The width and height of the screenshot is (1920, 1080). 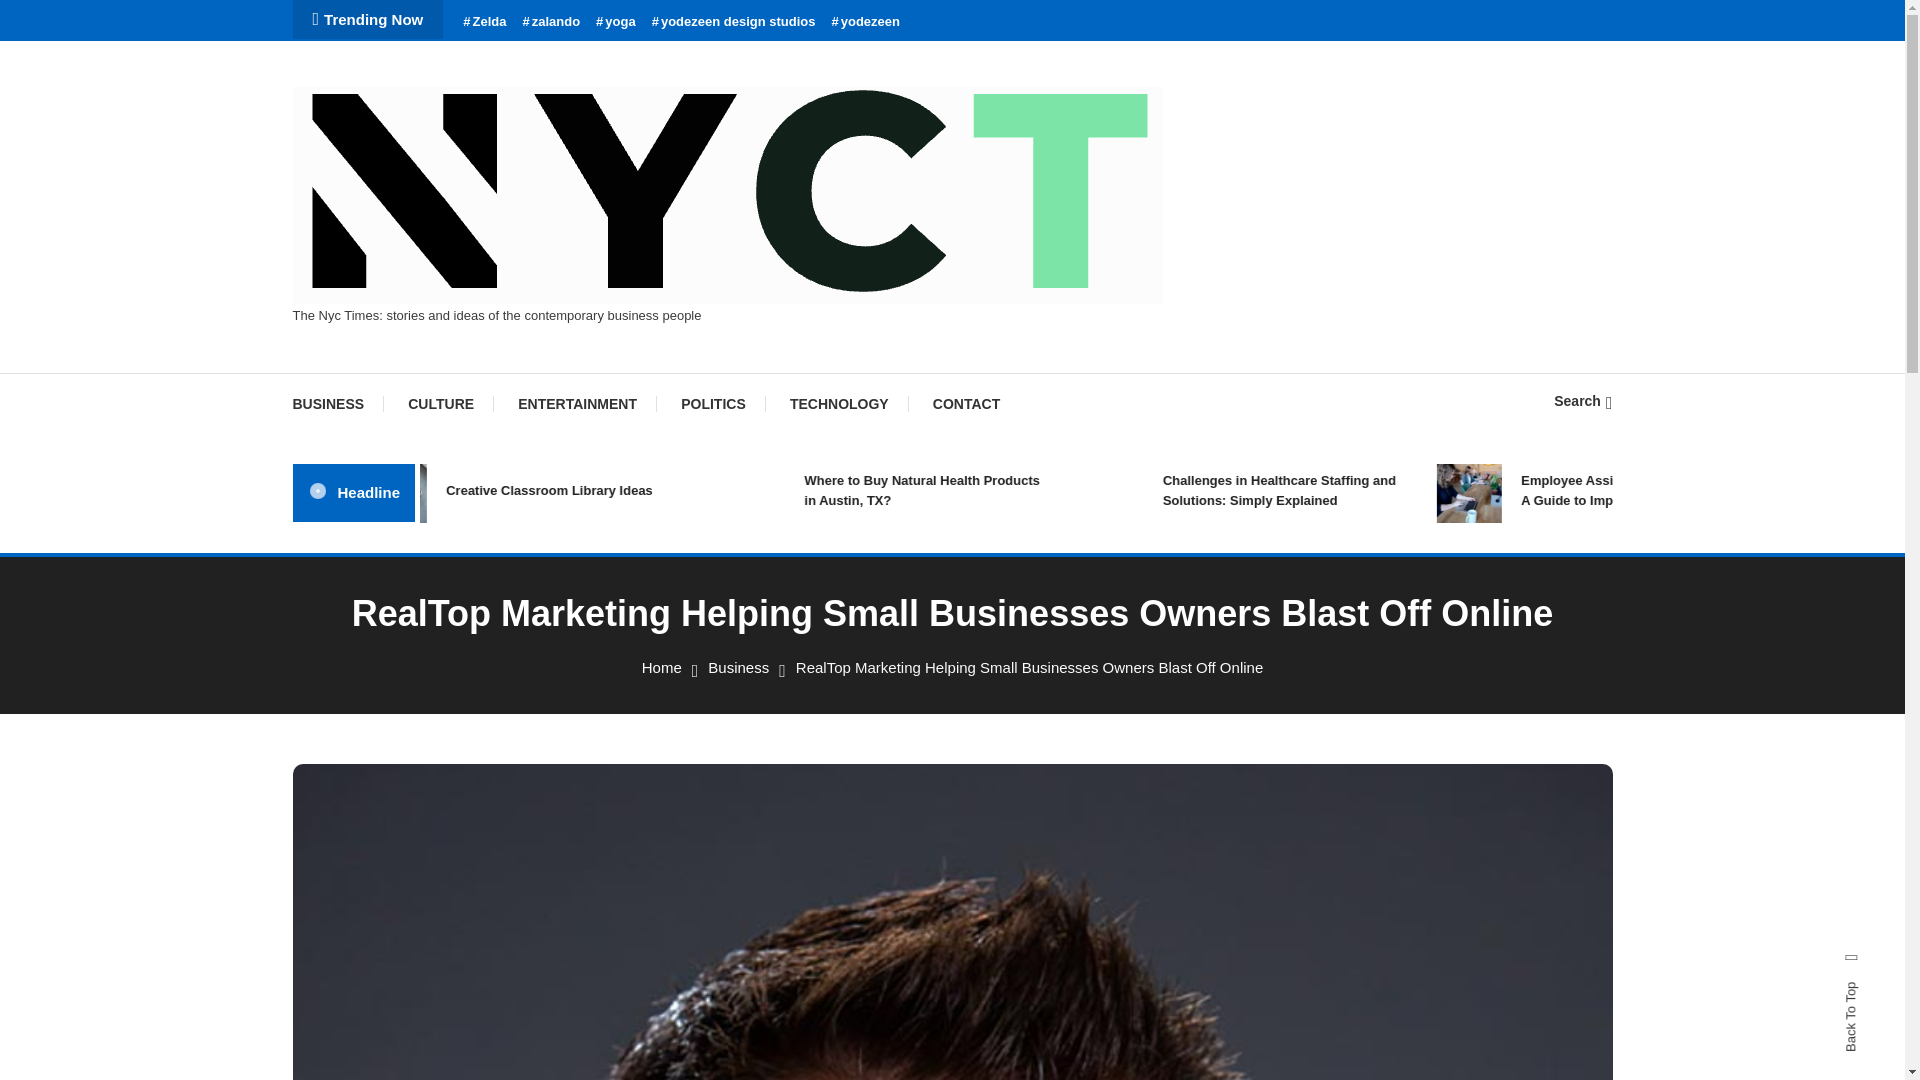 What do you see at coordinates (713, 404) in the screenshot?
I see `POLITICS` at bounding box center [713, 404].